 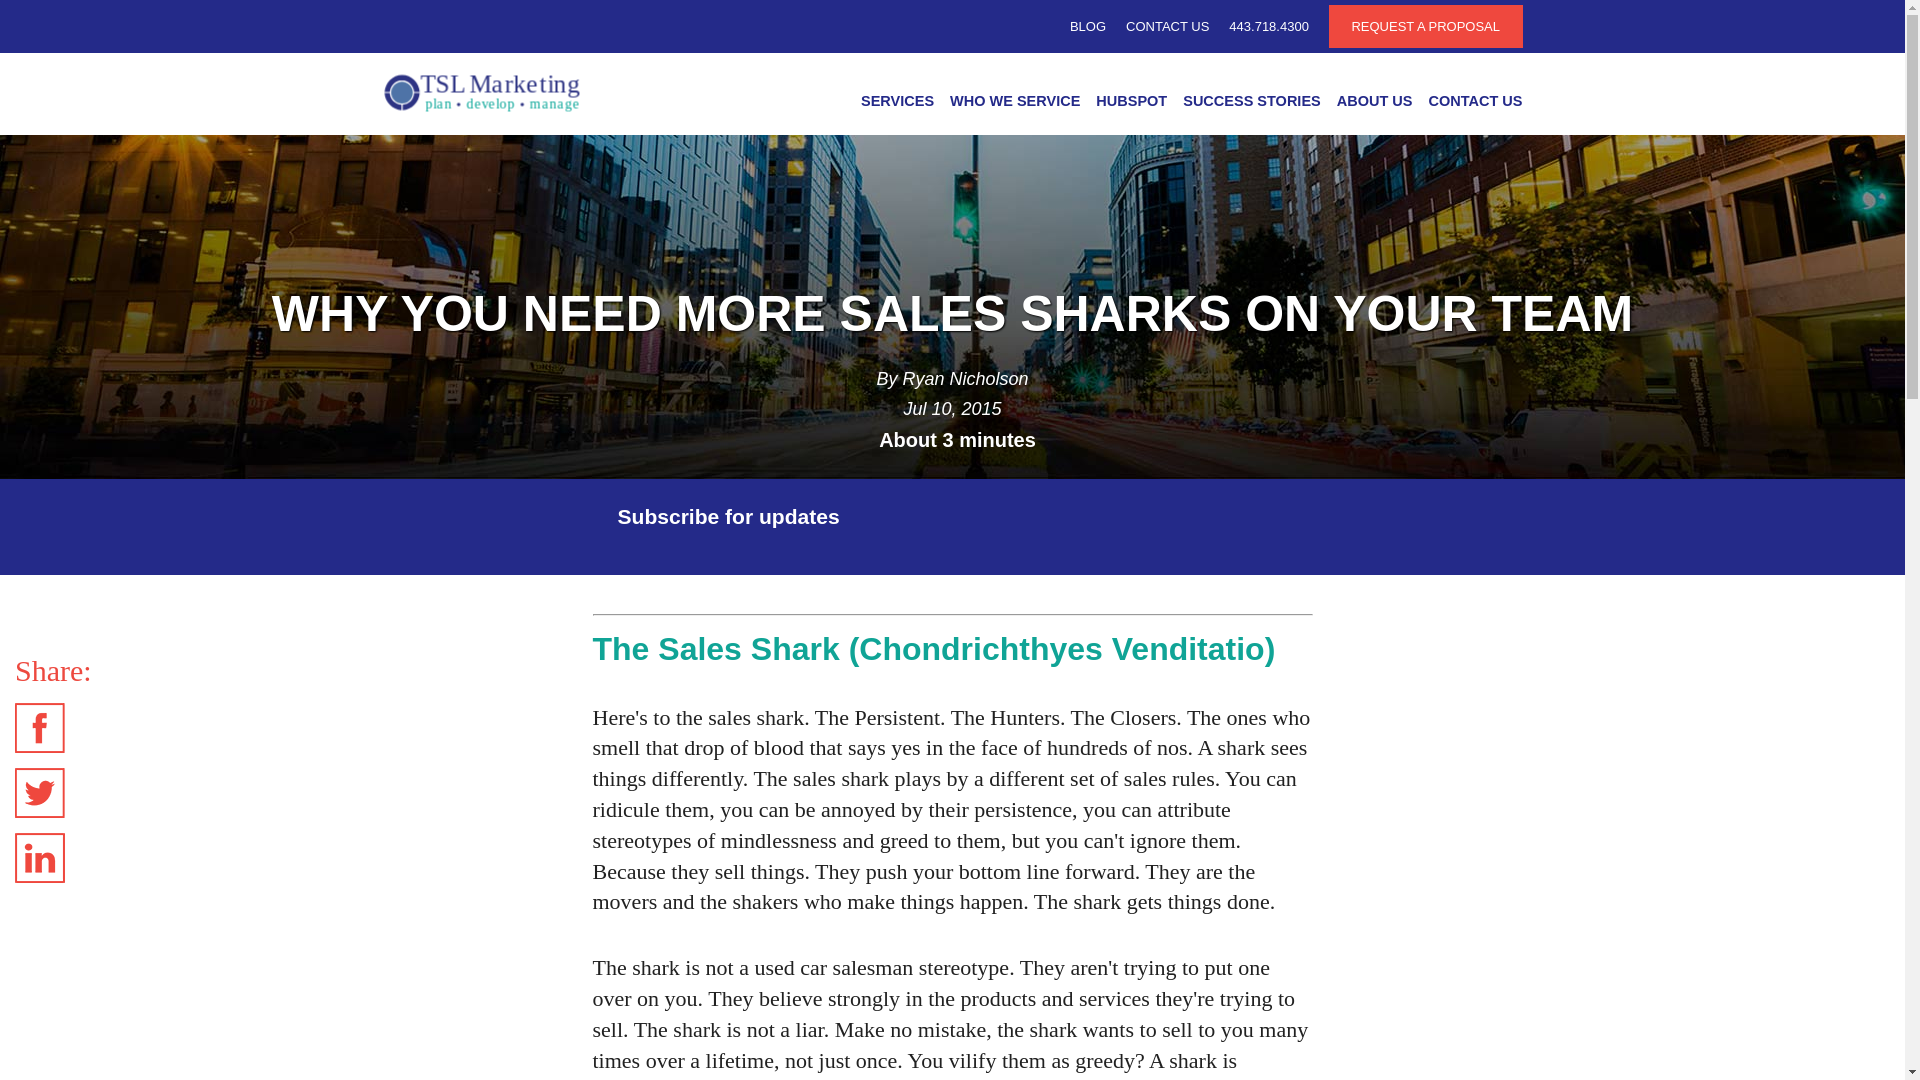 What do you see at coordinates (1374, 105) in the screenshot?
I see `ABOUT US` at bounding box center [1374, 105].